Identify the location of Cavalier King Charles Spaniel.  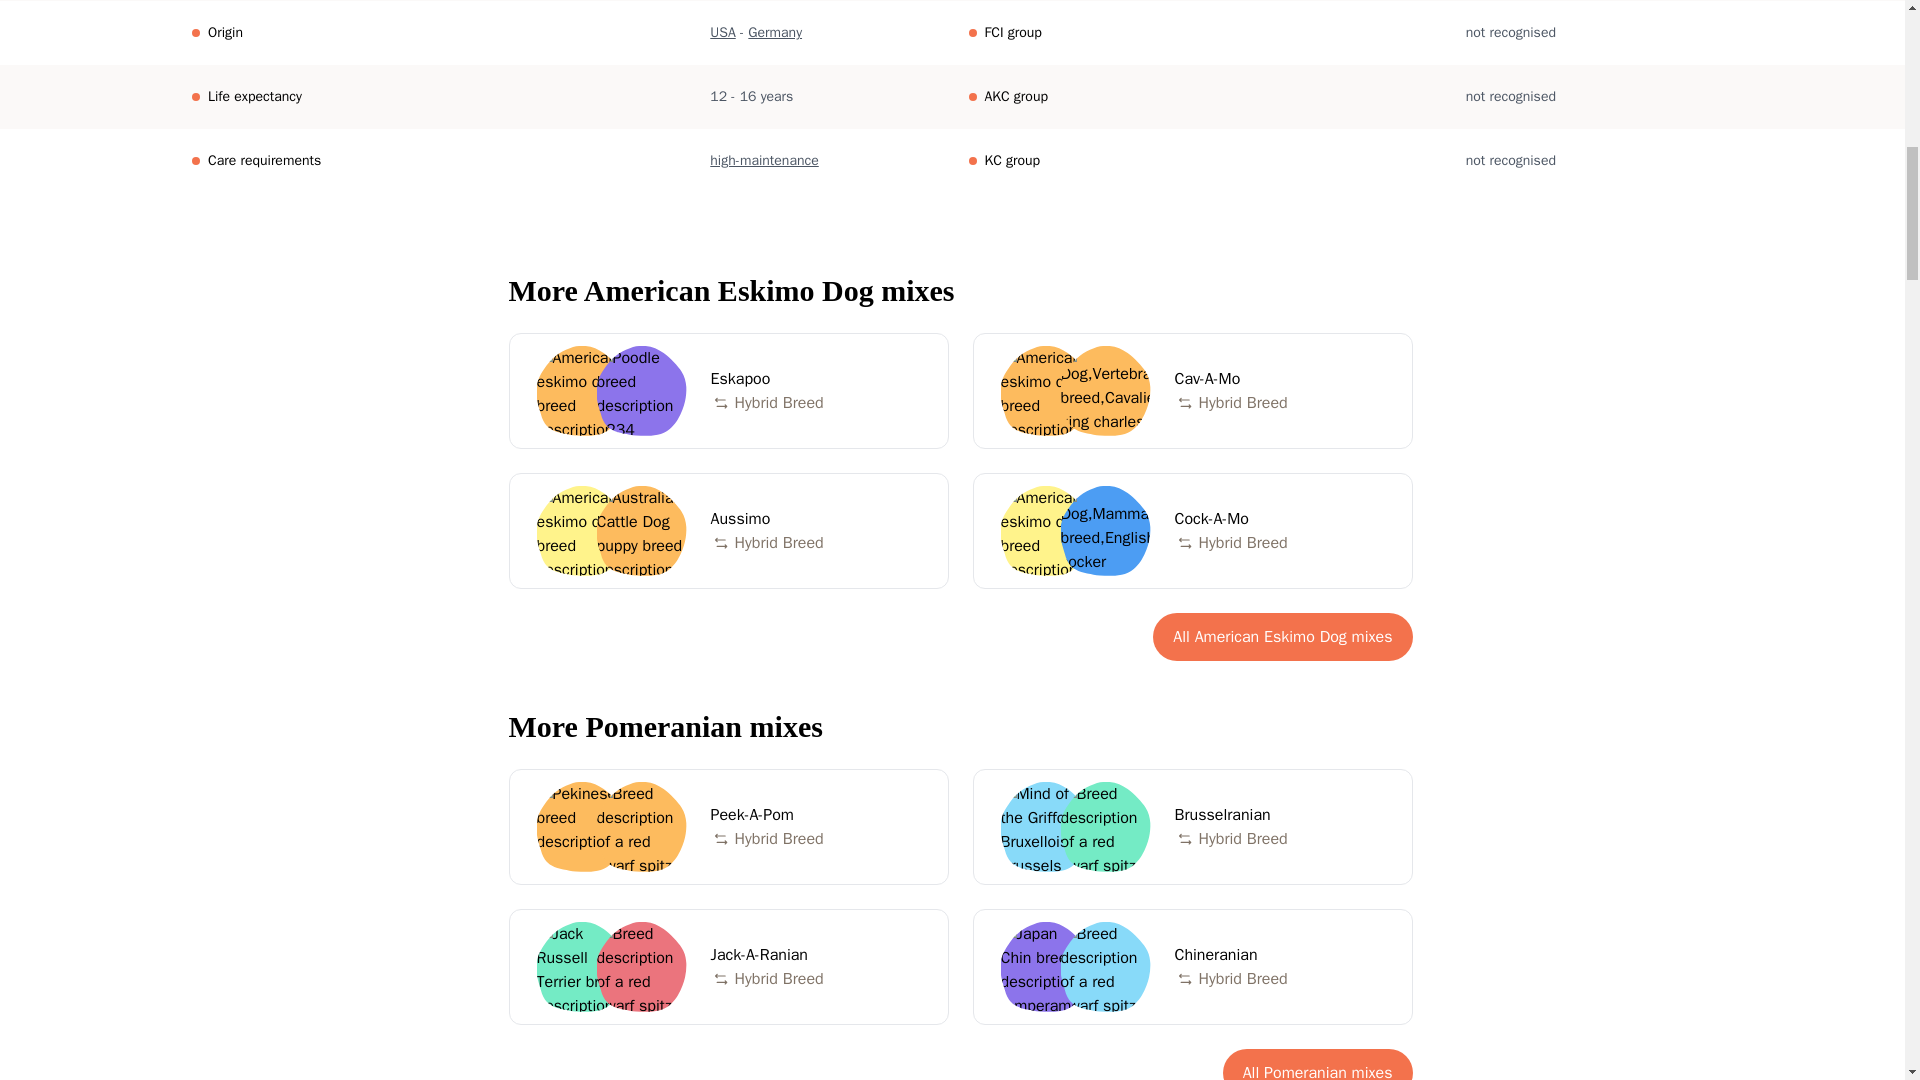
(1318, 1064).